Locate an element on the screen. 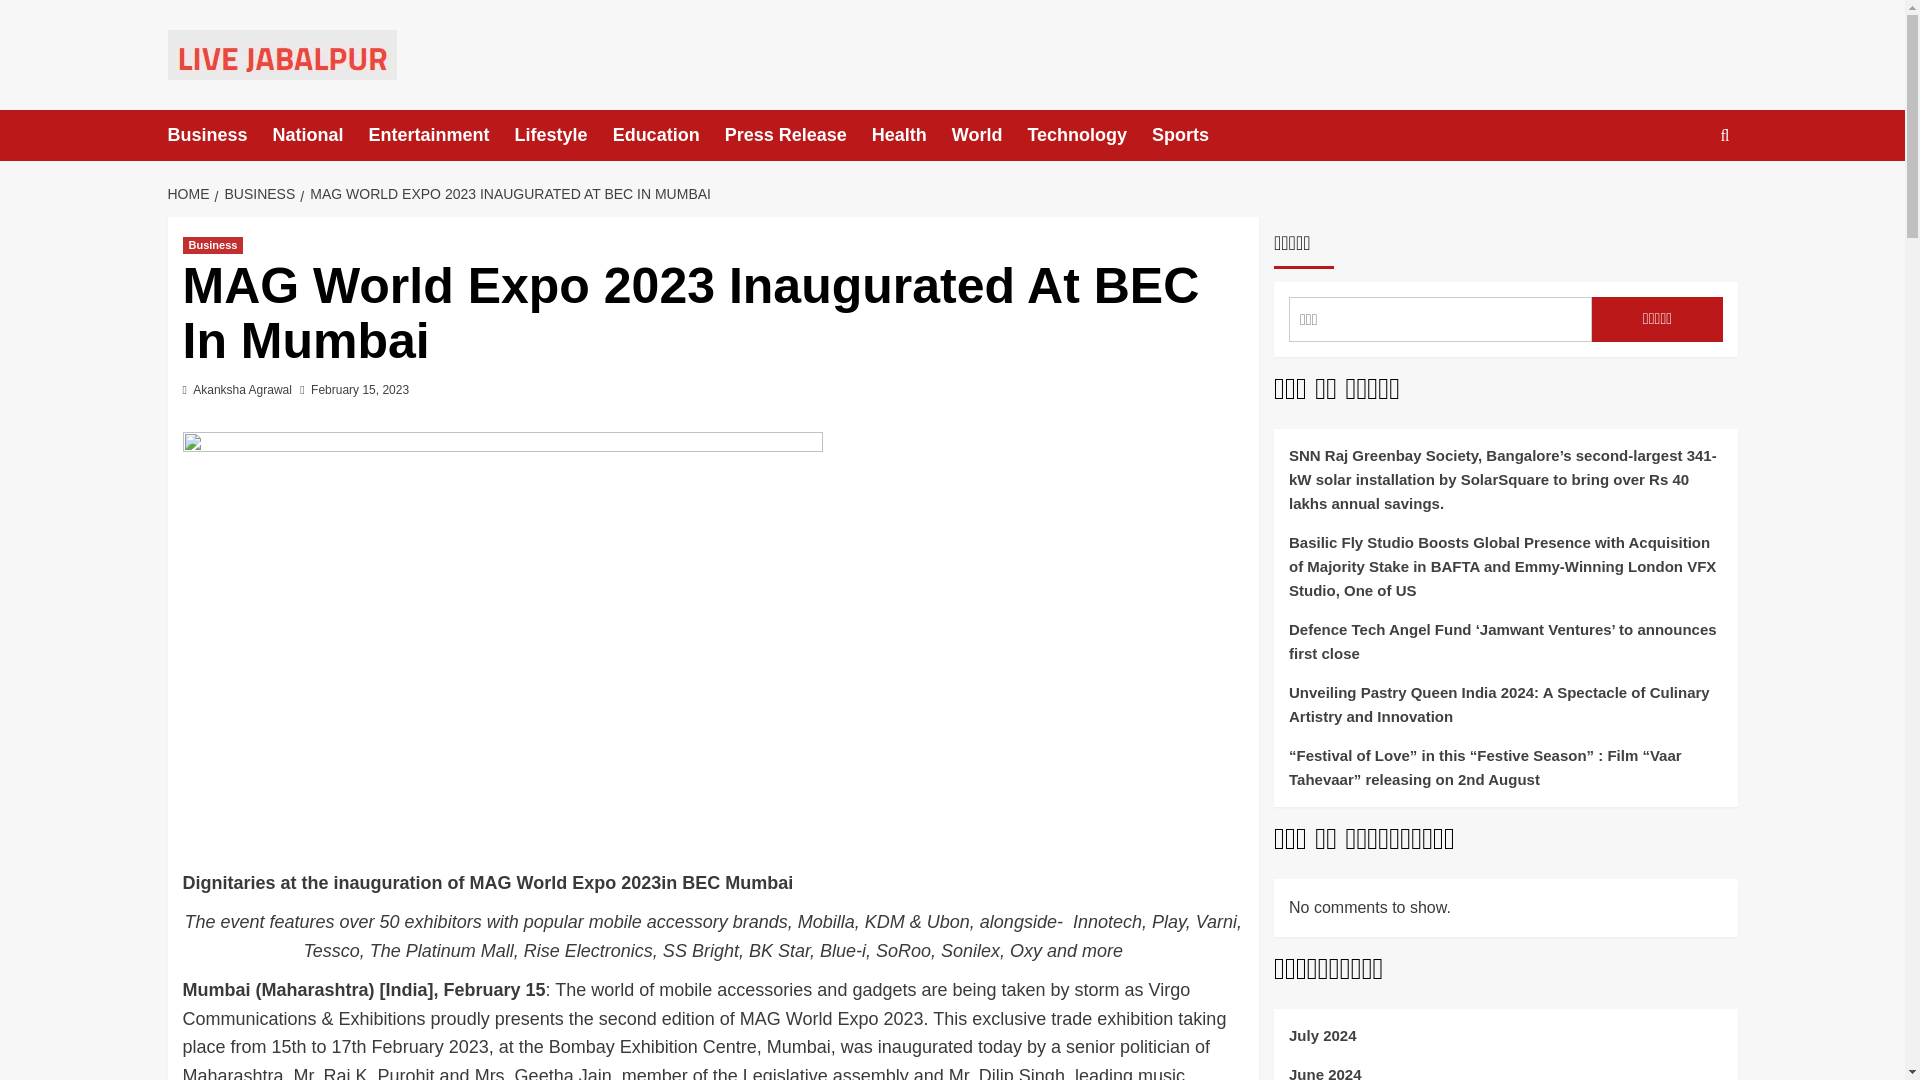 The width and height of the screenshot is (1920, 1080). Press Release is located at coordinates (798, 135).